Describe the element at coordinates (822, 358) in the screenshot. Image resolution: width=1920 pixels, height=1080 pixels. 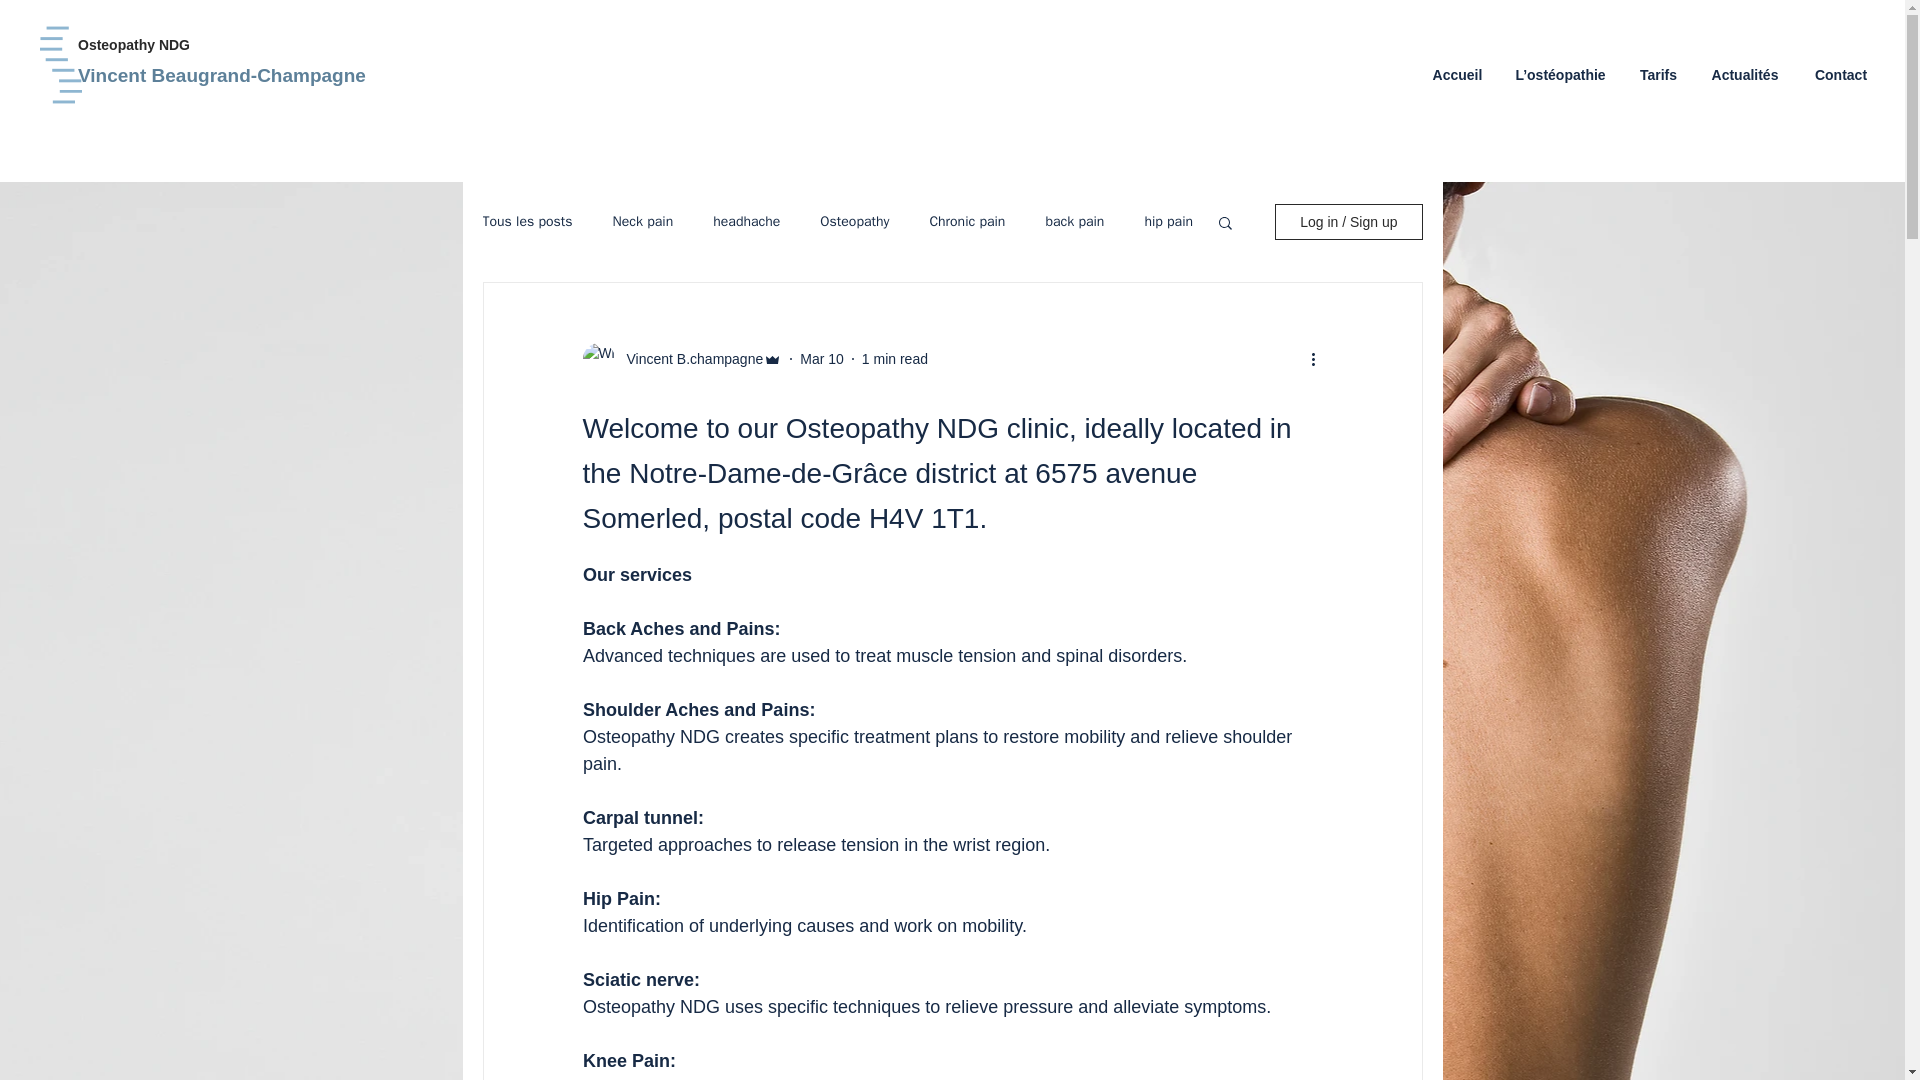
I see `Mar 10` at that location.